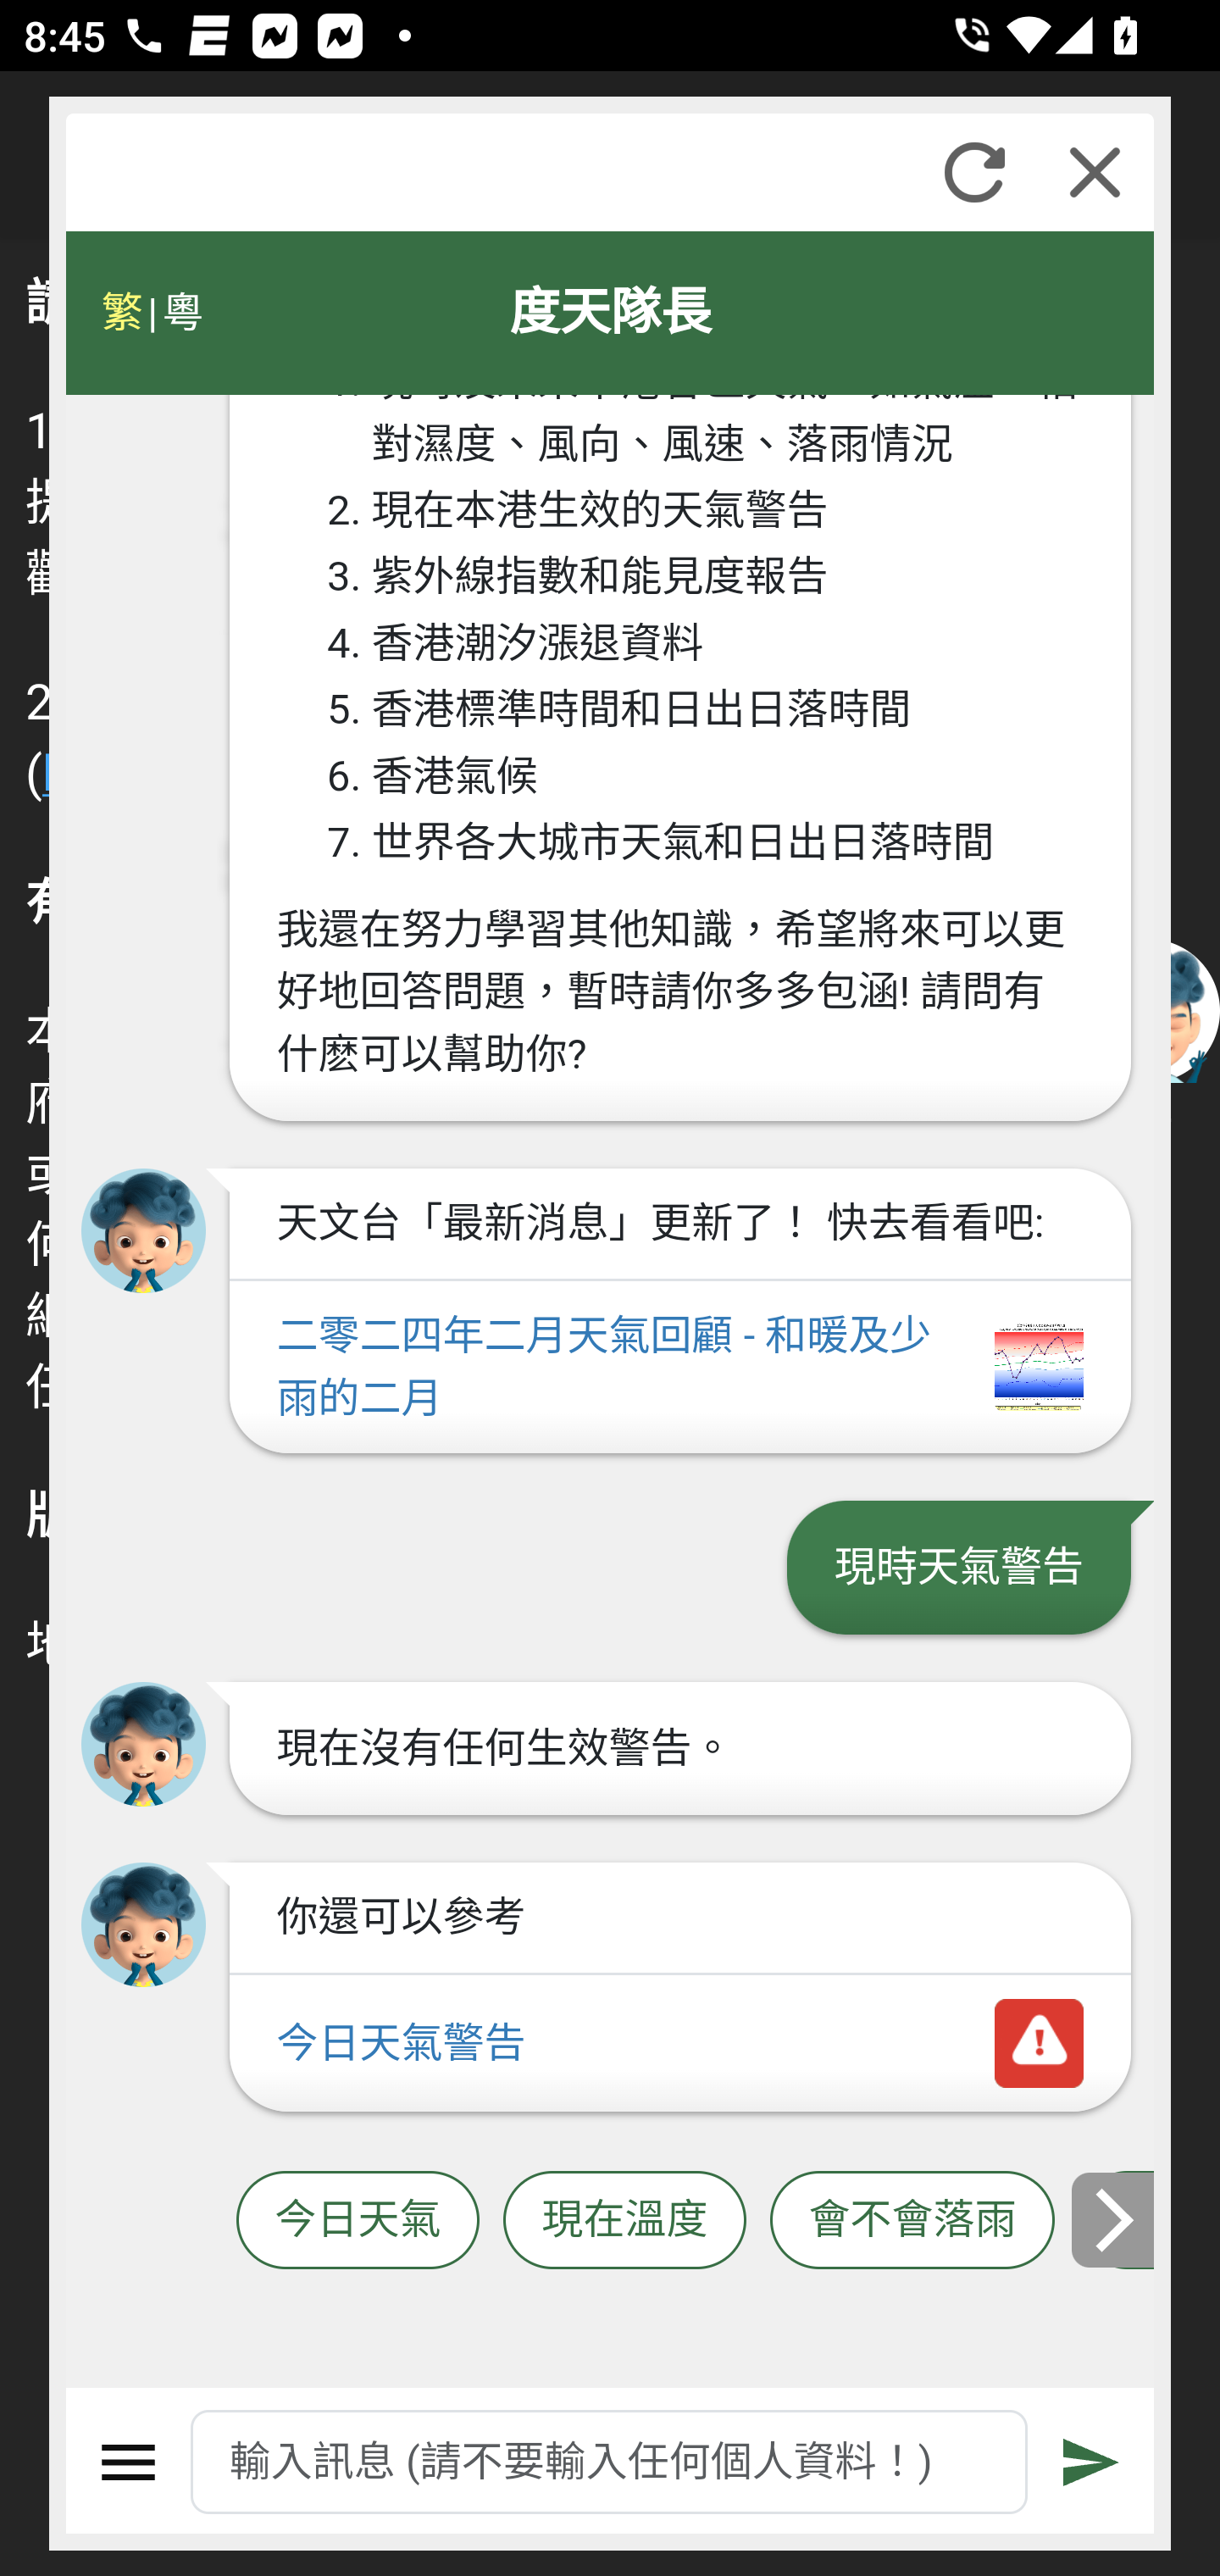 Image resolution: width=1220 pixels, height=2576 pixels. I want to click on 現在溫度, so click(624, 2222).